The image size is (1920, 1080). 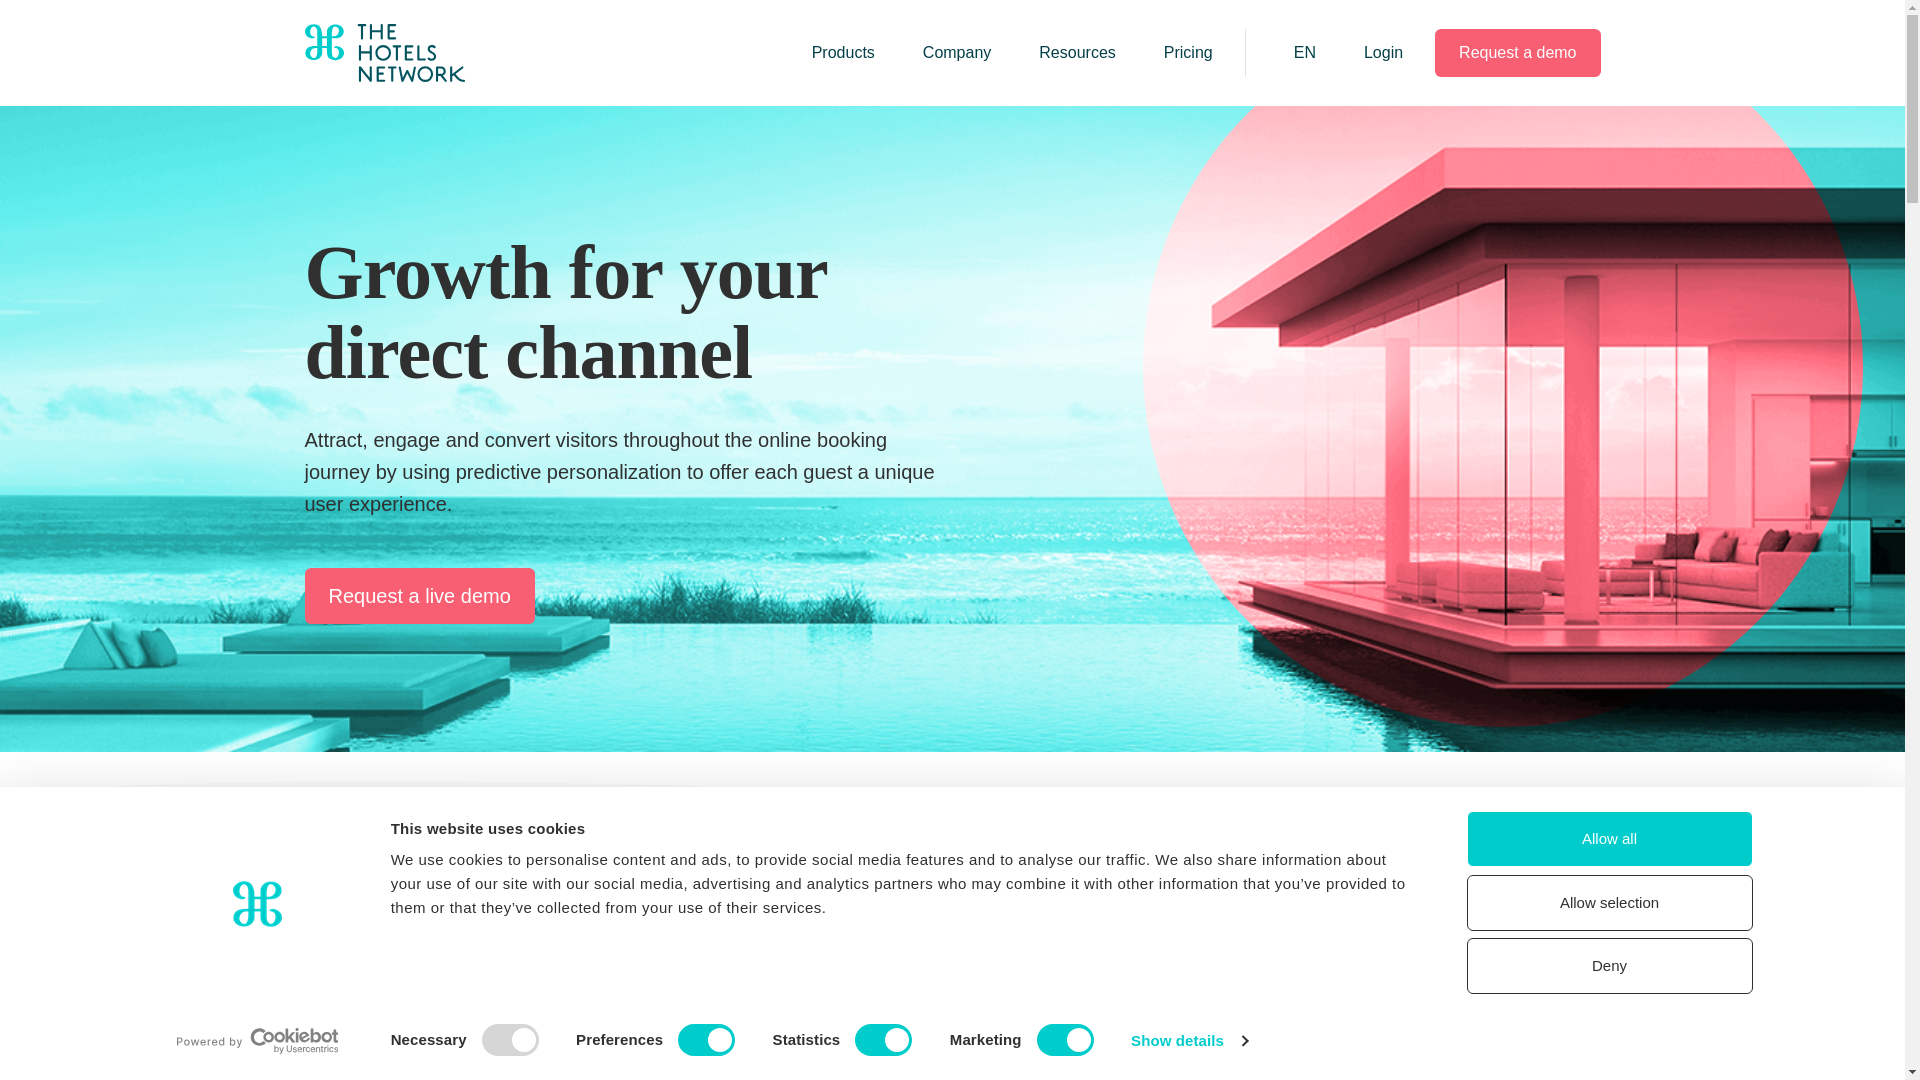 I want to click on 0, so click(x=1064, y=965).